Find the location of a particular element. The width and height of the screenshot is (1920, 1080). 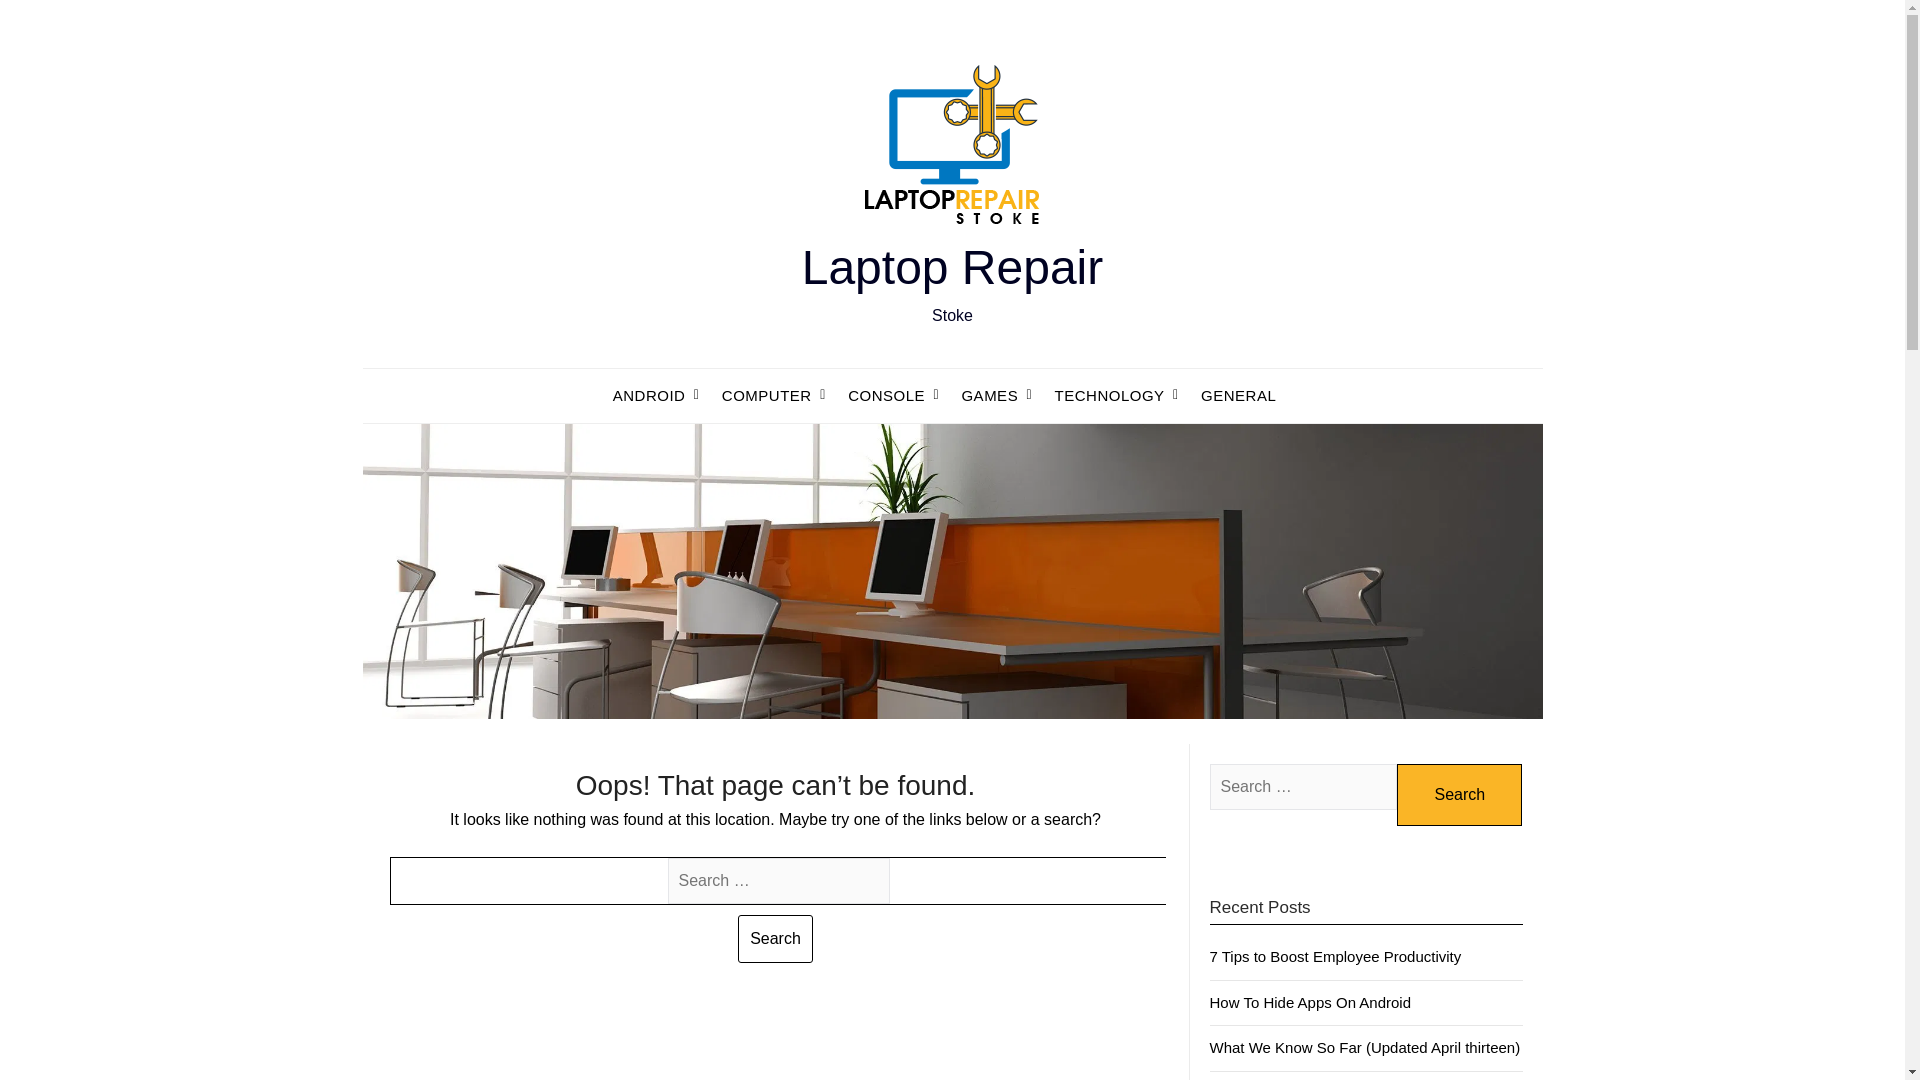

TECHNOLOGY is located at coordinates (1109, 396).